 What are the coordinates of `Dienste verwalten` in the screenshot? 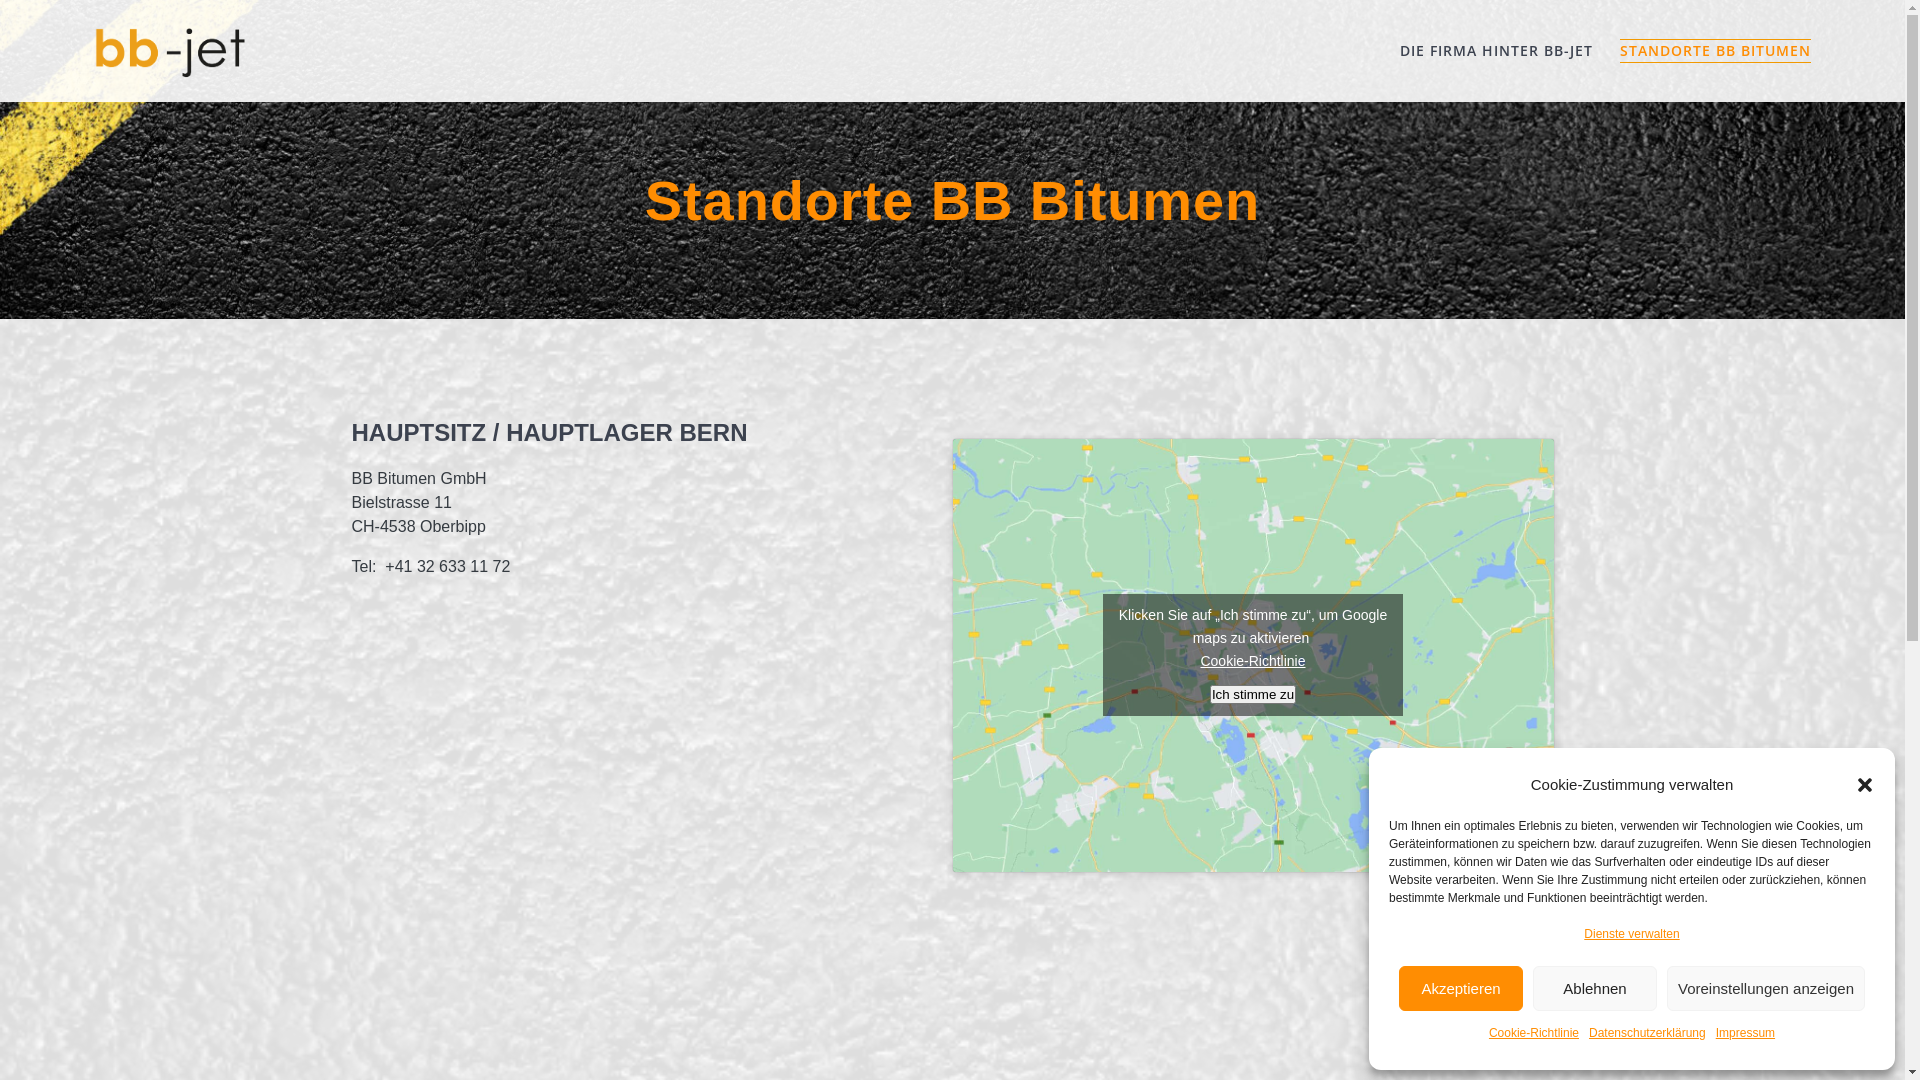 It's located at (1632, 934).